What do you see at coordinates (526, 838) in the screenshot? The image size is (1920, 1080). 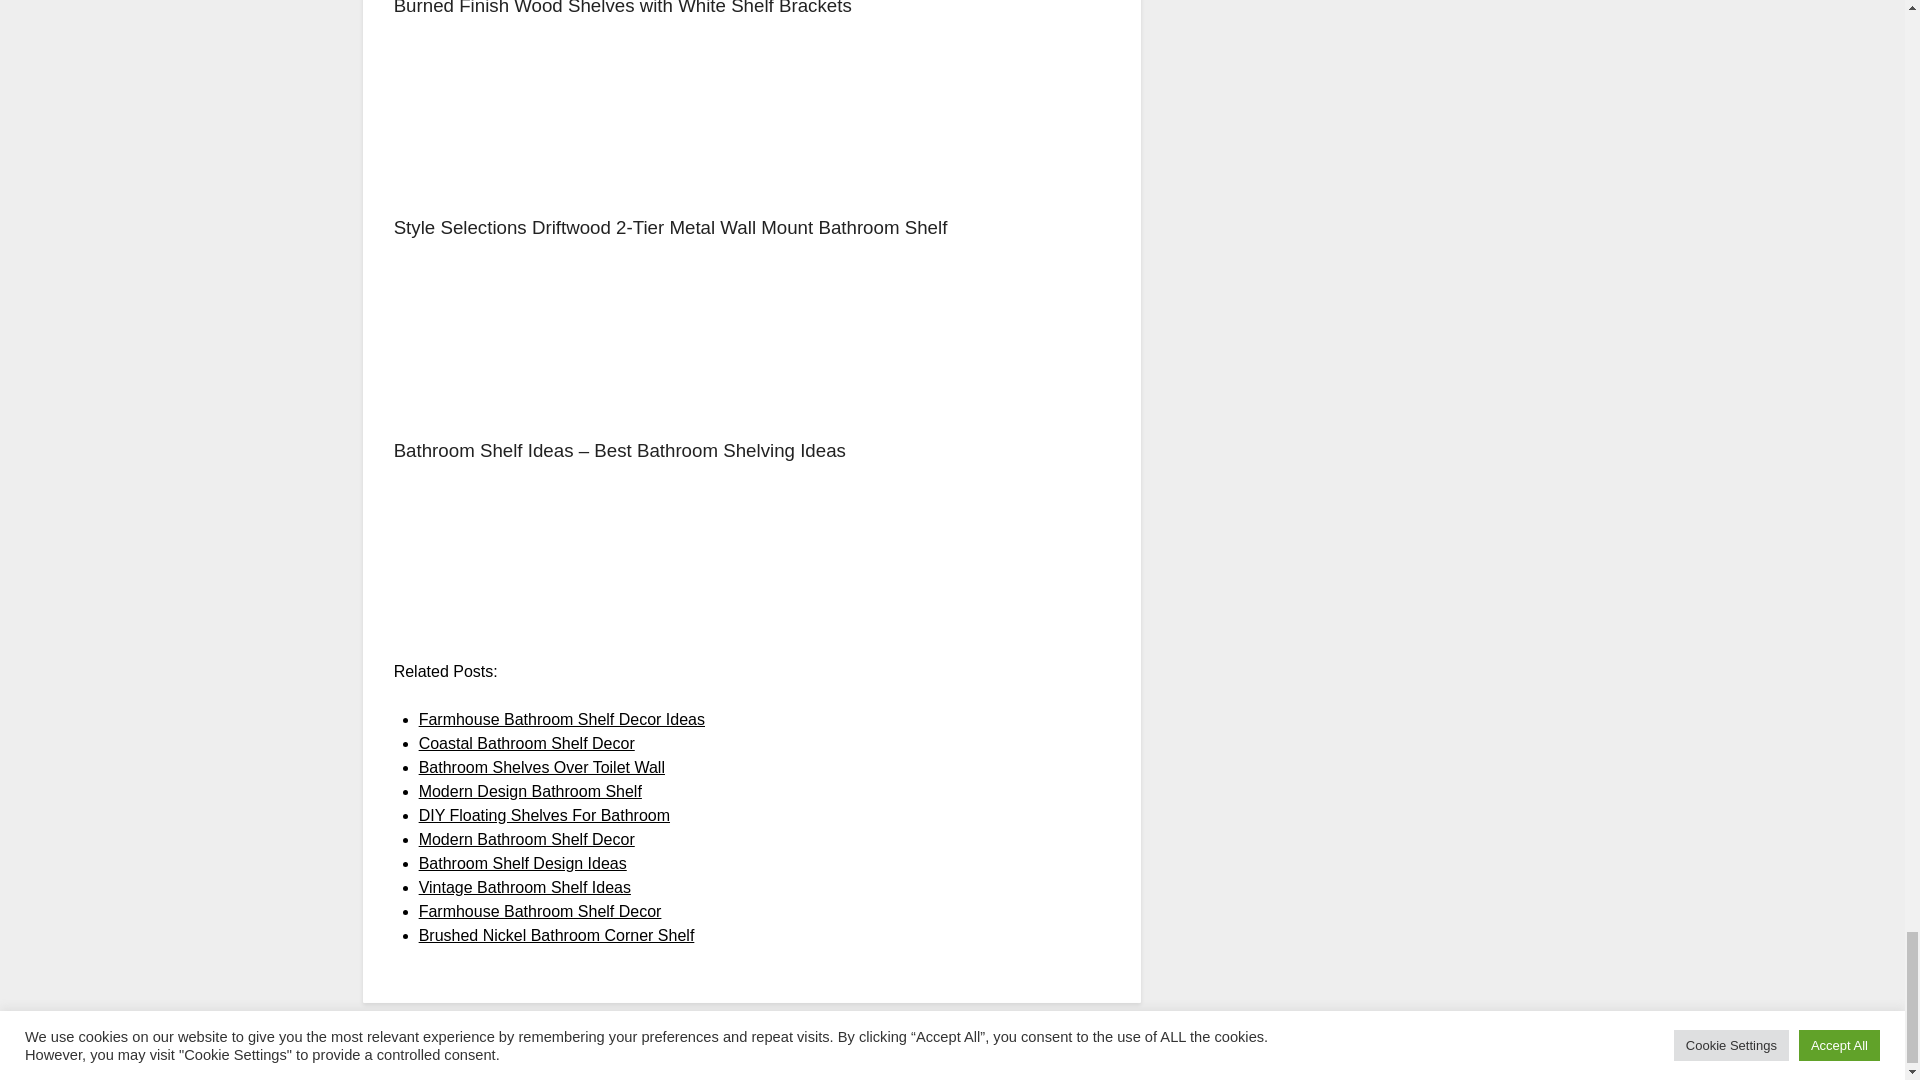 I see `Modern Bathroom Shelf Decor` at bounding box center [526, 838].